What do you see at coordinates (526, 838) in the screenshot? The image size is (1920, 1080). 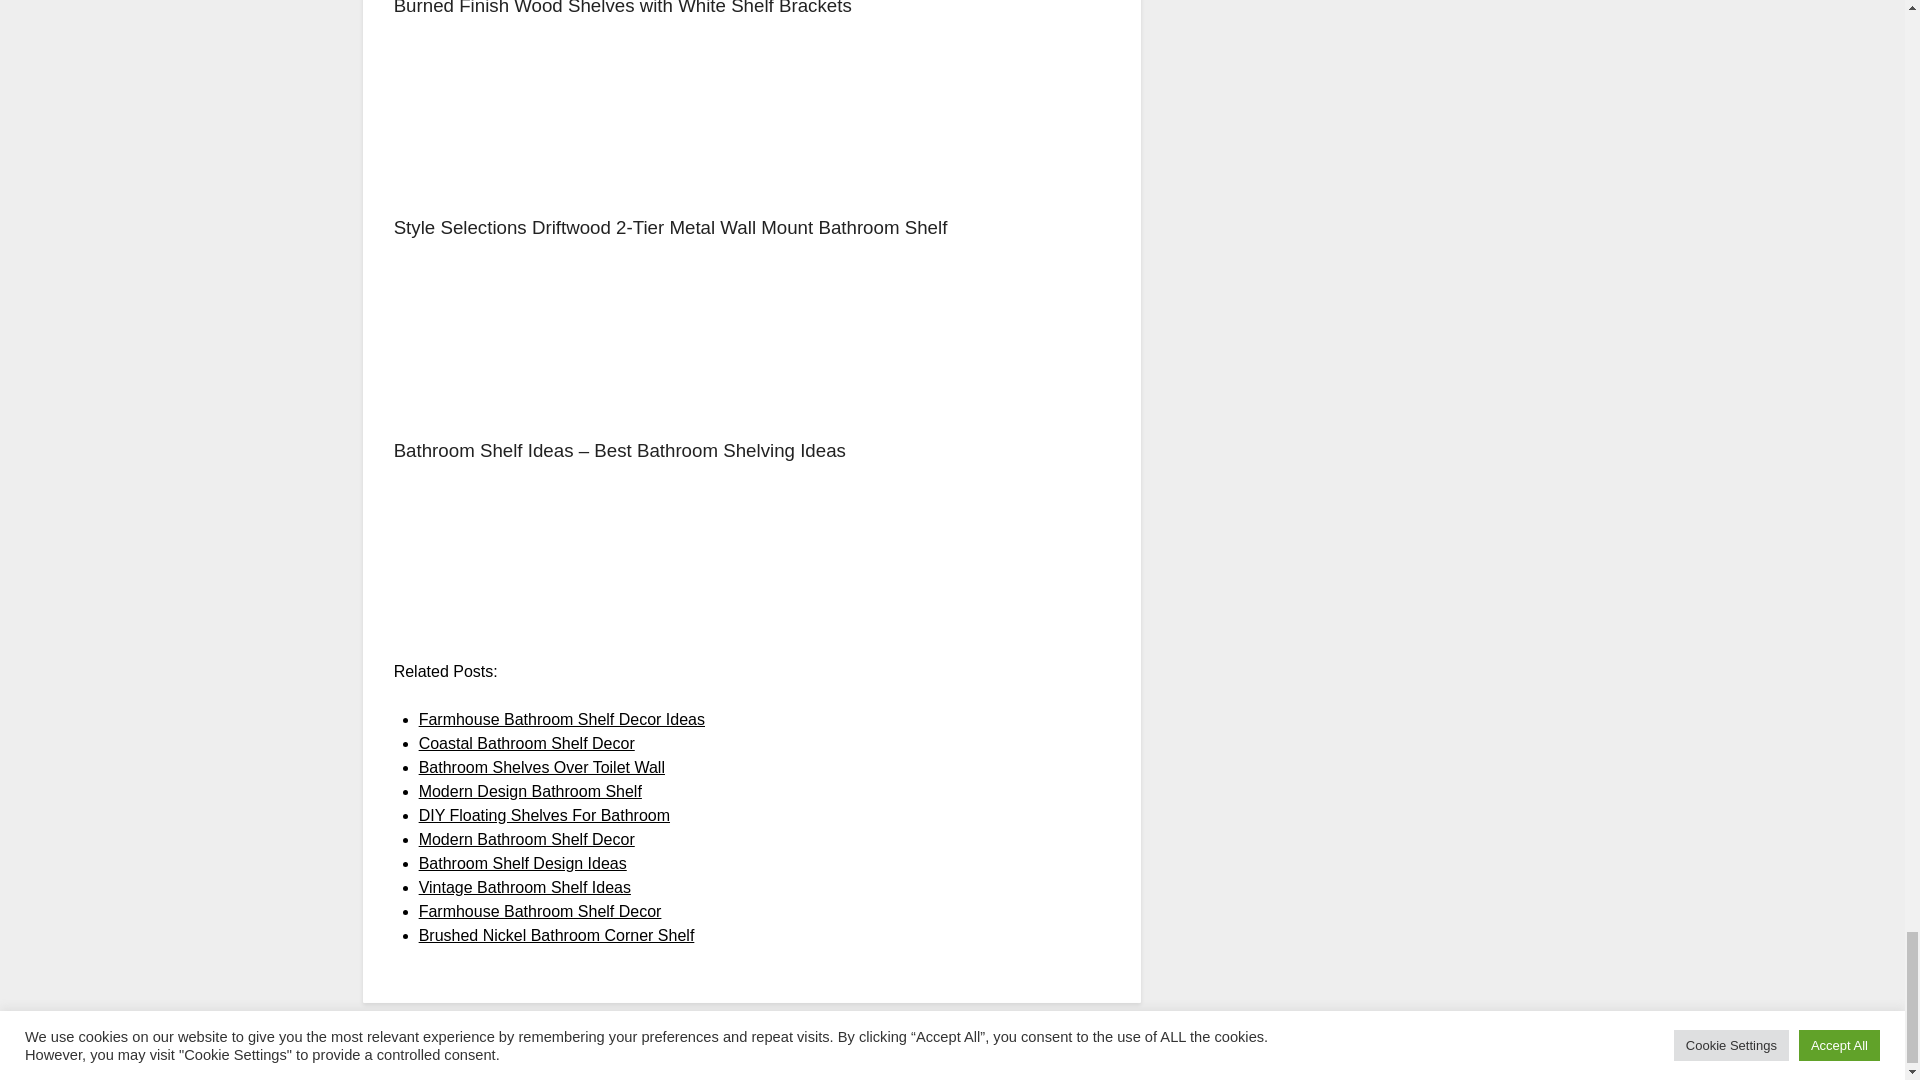 I see `Modern Bathroom Shelf Decor` at bounding box center [526, 838].